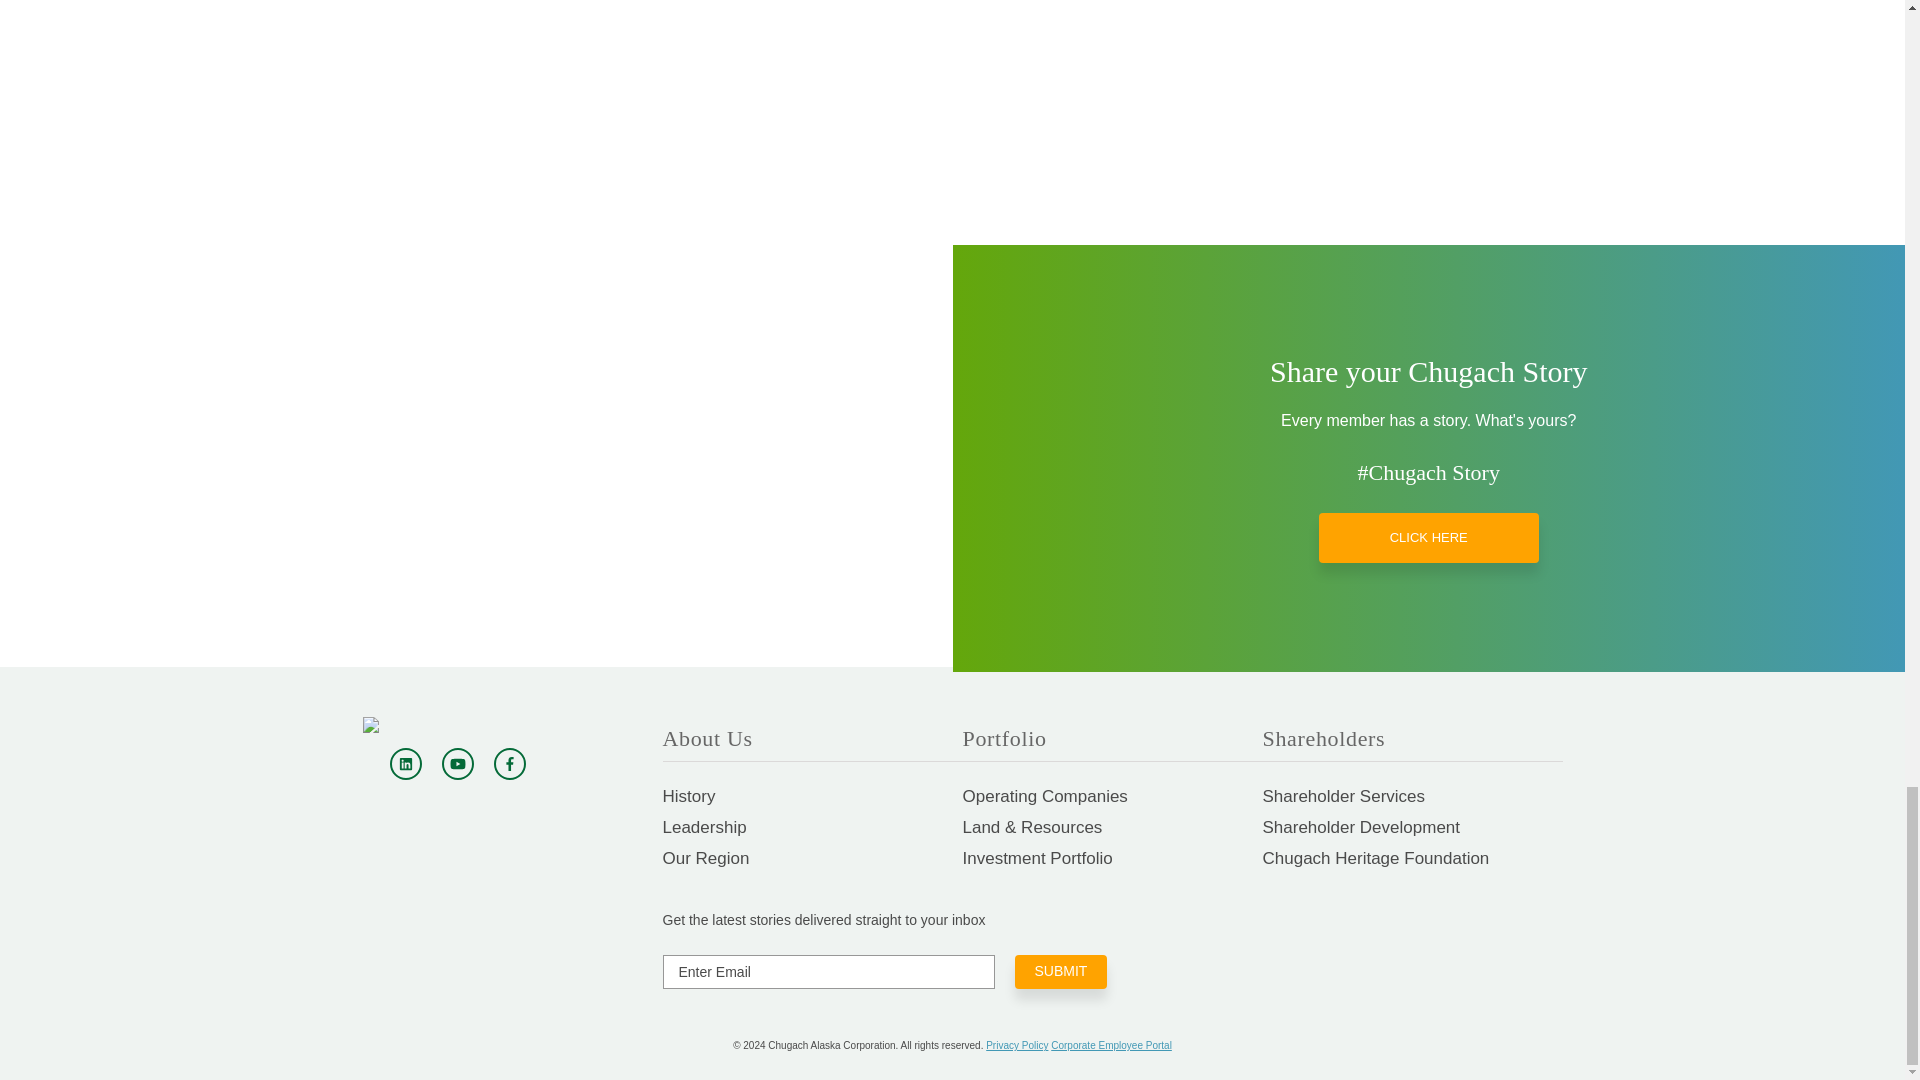 The height and width of the screenshot is (1080, 1920). What do you see at coordinates (457, 725) in the screenshot?
I see `Chugach Corp` at bounding box center [457, 725].